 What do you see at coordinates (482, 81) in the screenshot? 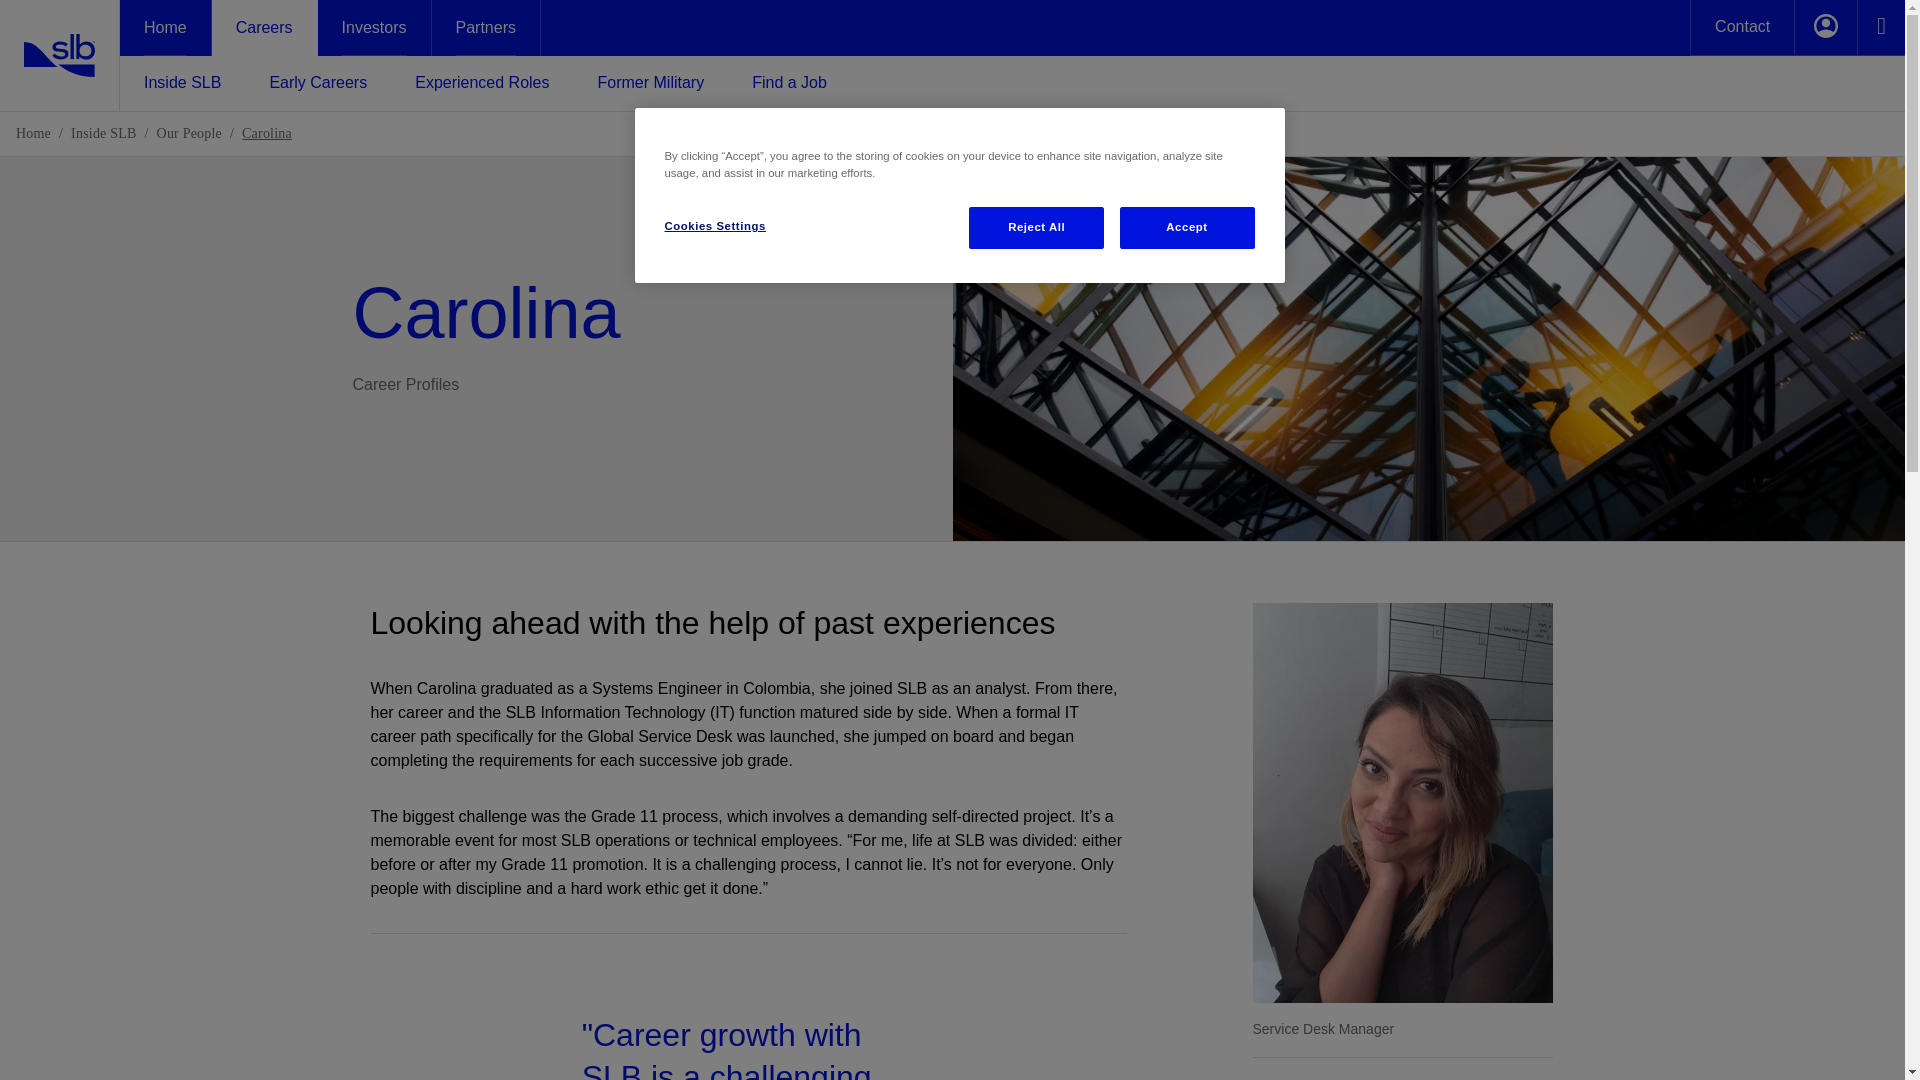
I see `Experienced Roles` at bounding box center [482, 81].